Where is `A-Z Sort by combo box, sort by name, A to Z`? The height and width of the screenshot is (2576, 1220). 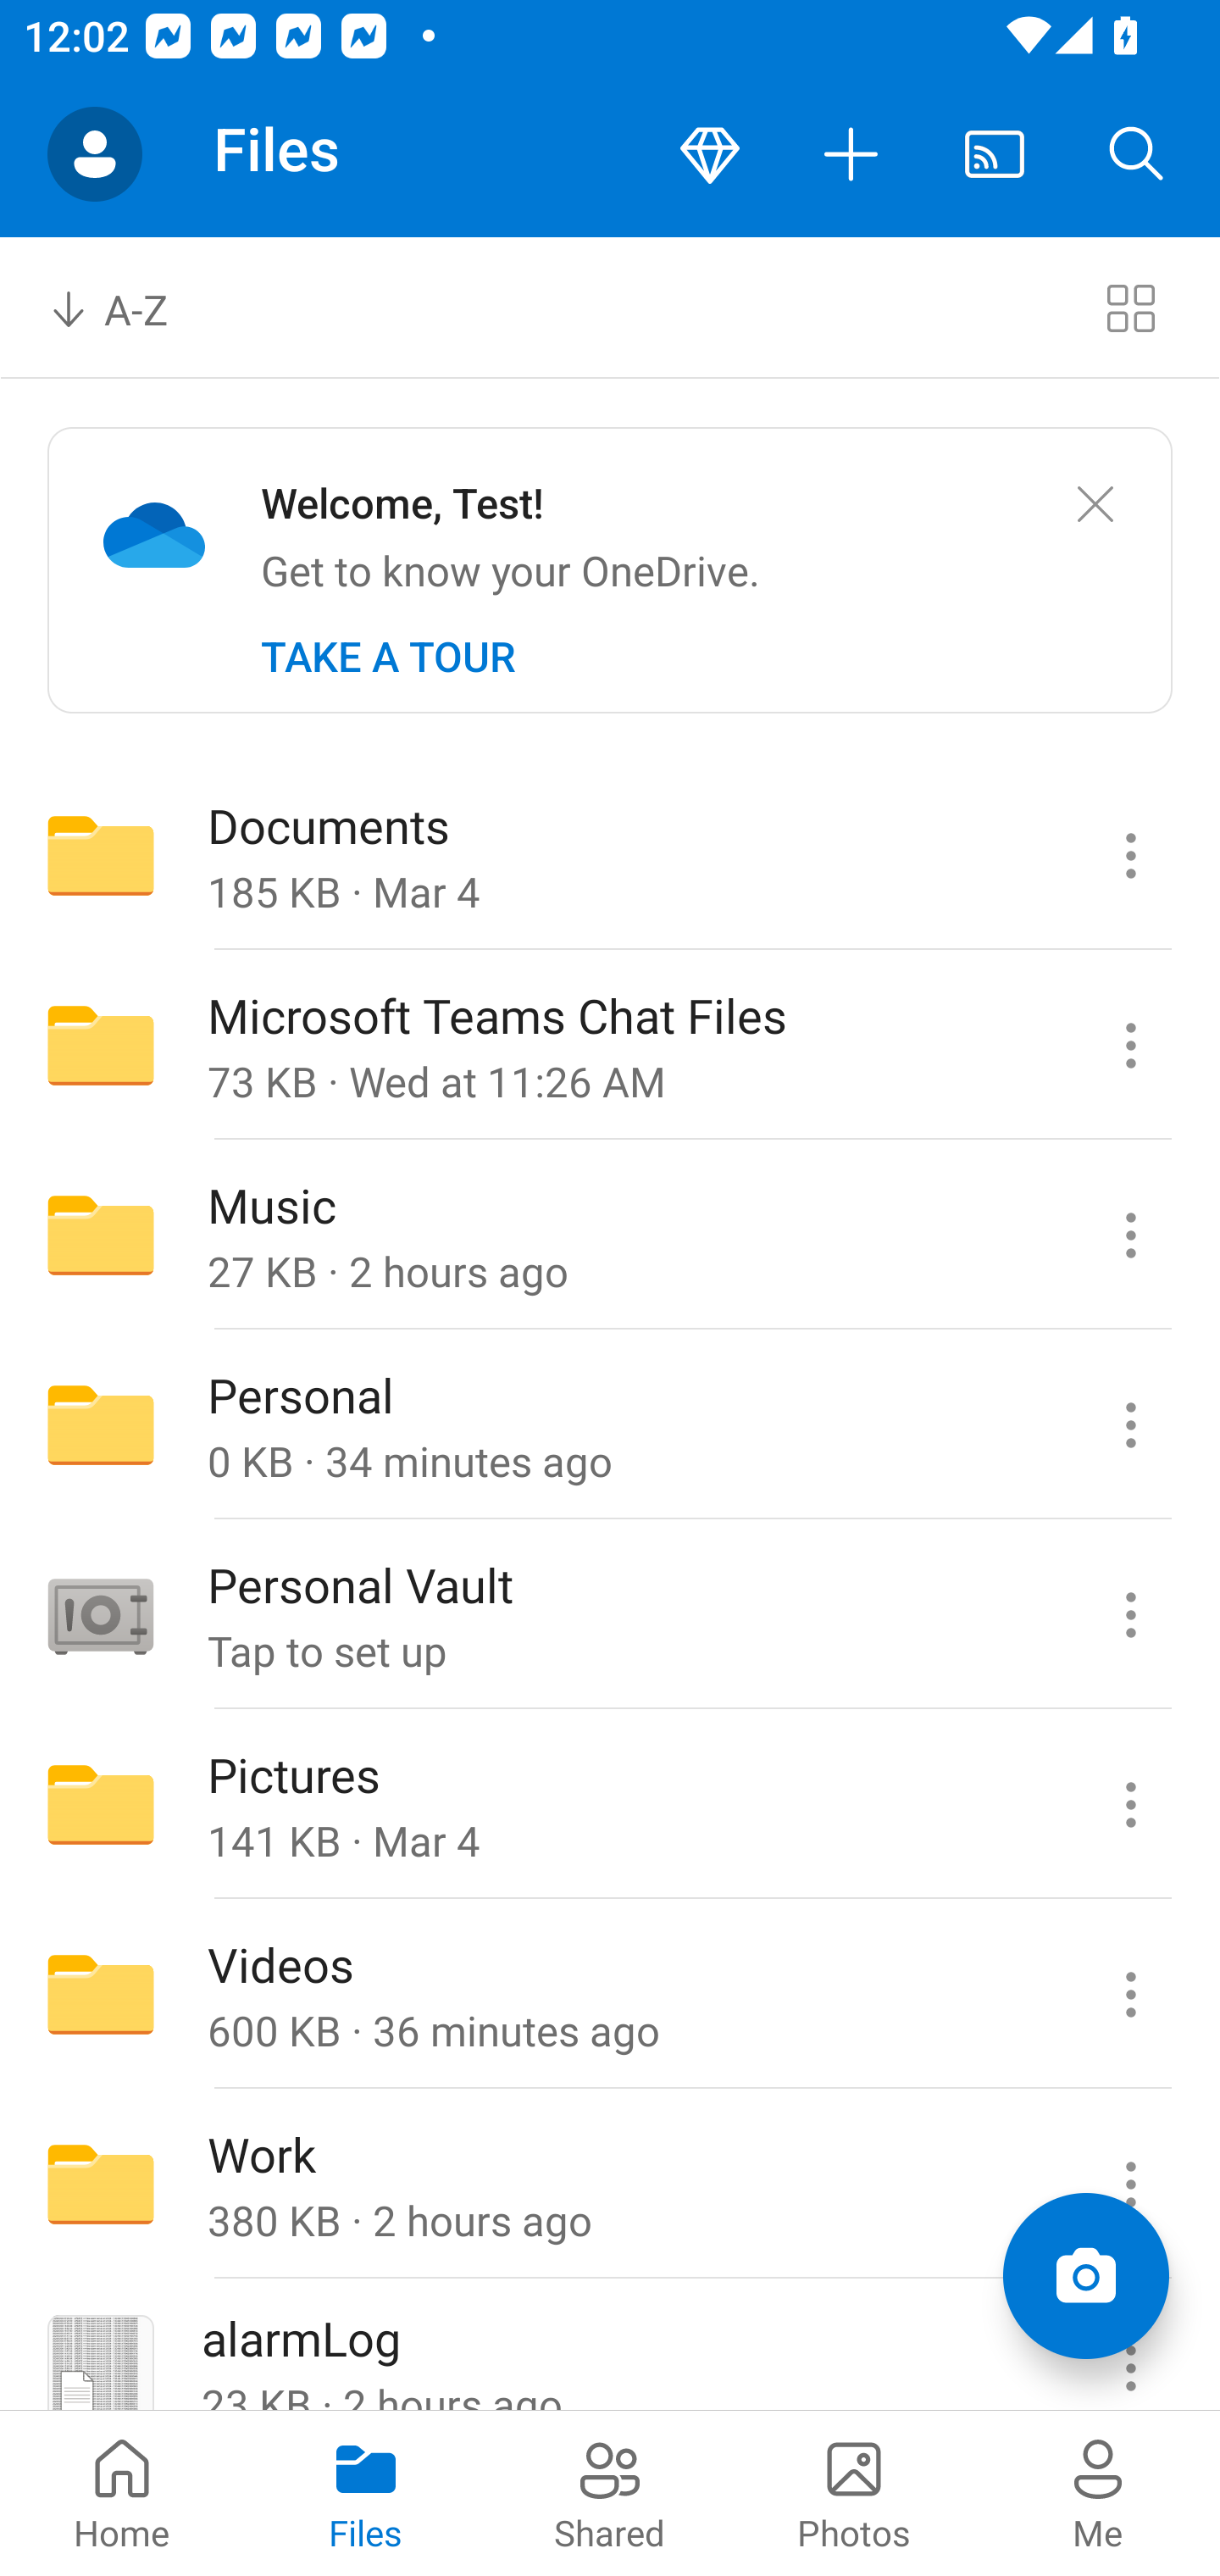
A-Z Sort by combo box, sort by name, A to Z is located at coordinates (132, 307).